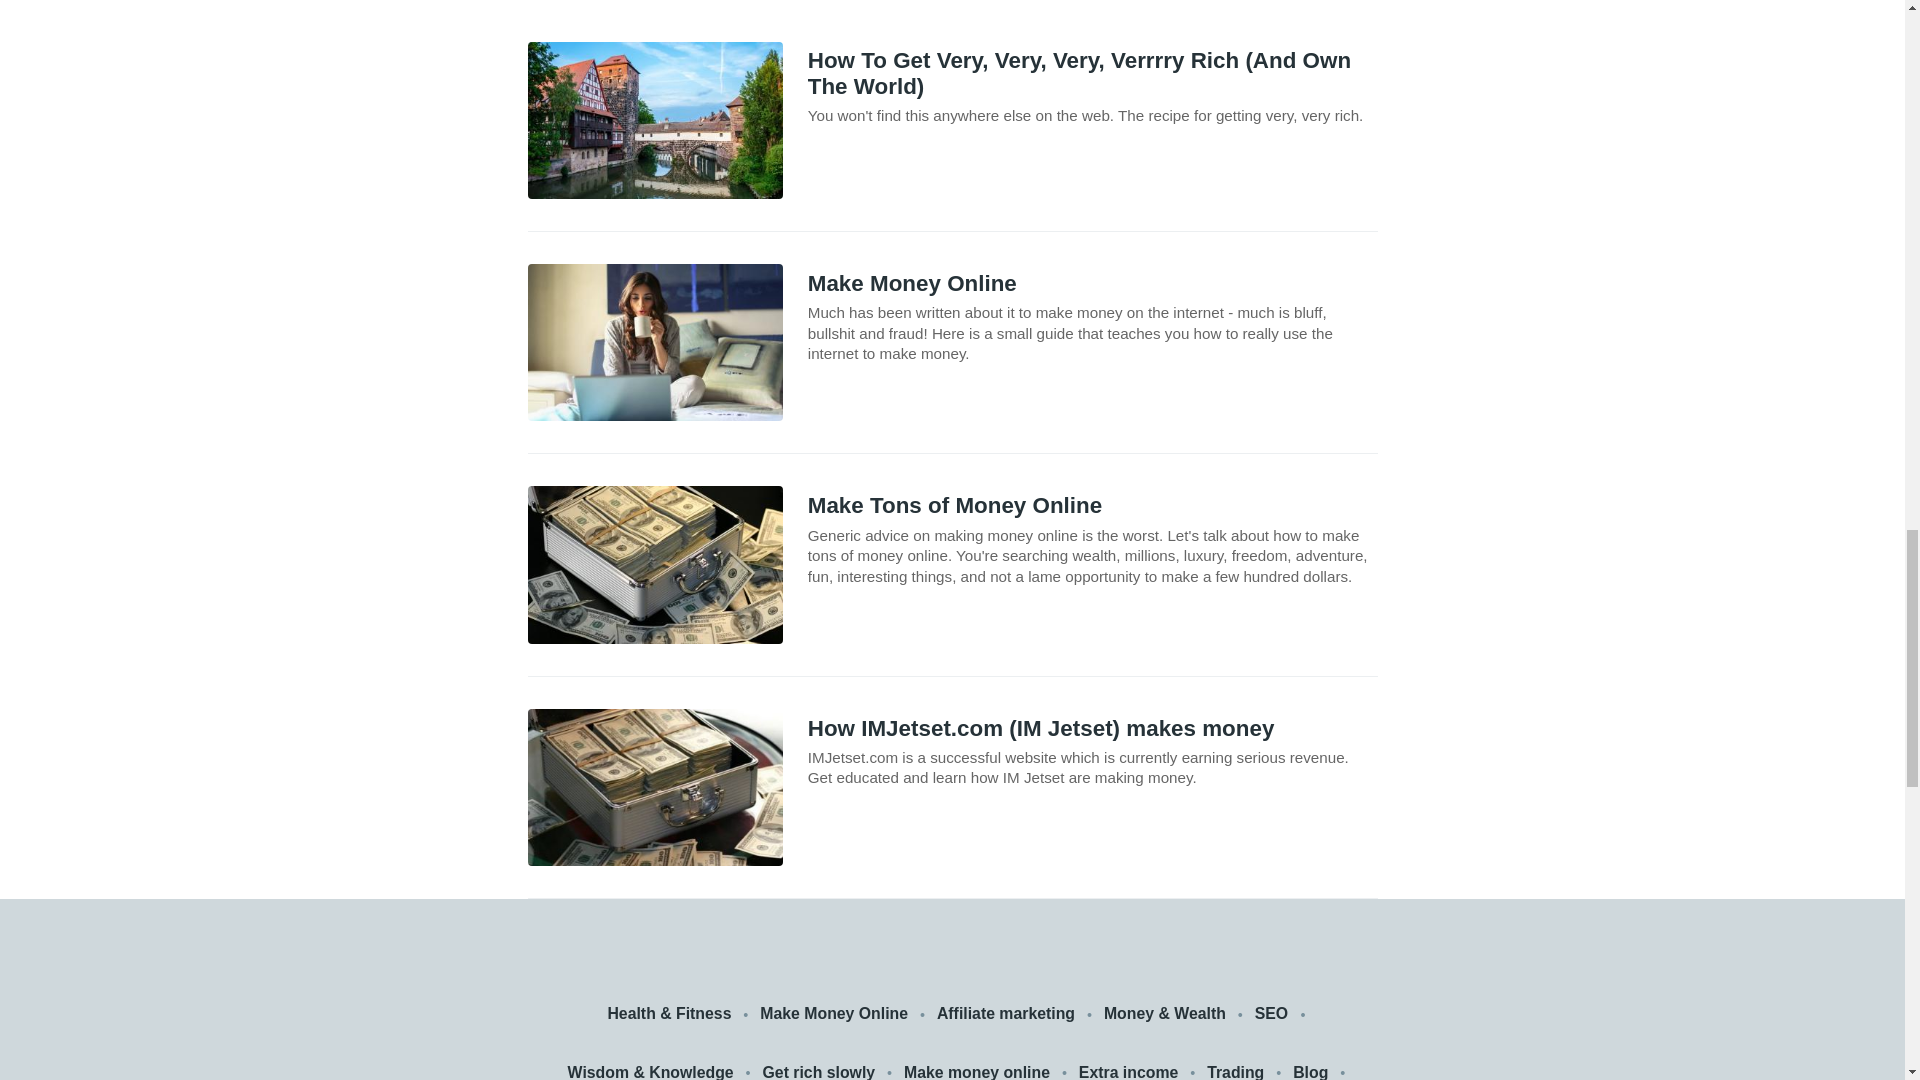 The image size is (1920, 1080). I want to click on Blog, so click(1310, 1070).